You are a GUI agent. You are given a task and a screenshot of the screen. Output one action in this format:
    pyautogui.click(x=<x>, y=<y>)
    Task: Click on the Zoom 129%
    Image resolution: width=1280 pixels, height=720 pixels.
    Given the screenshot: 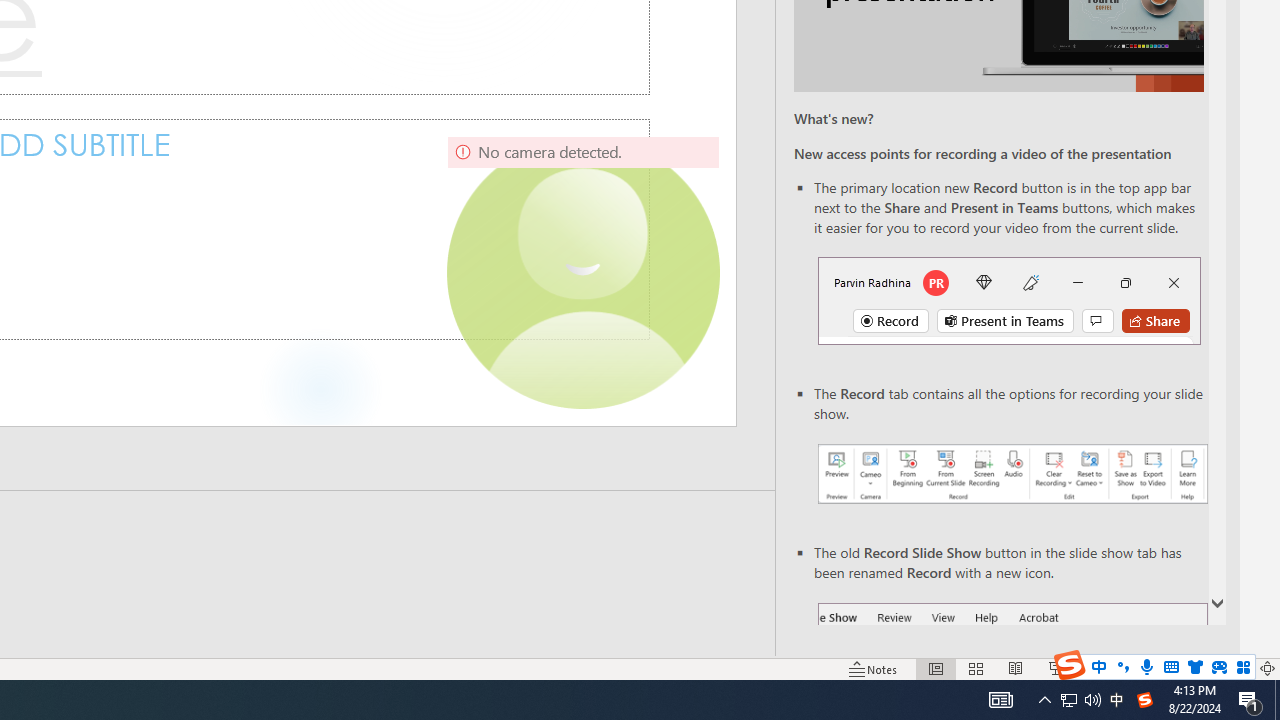 What is the action you would take?
    pyautogui.click(x=1234, y=668)
    